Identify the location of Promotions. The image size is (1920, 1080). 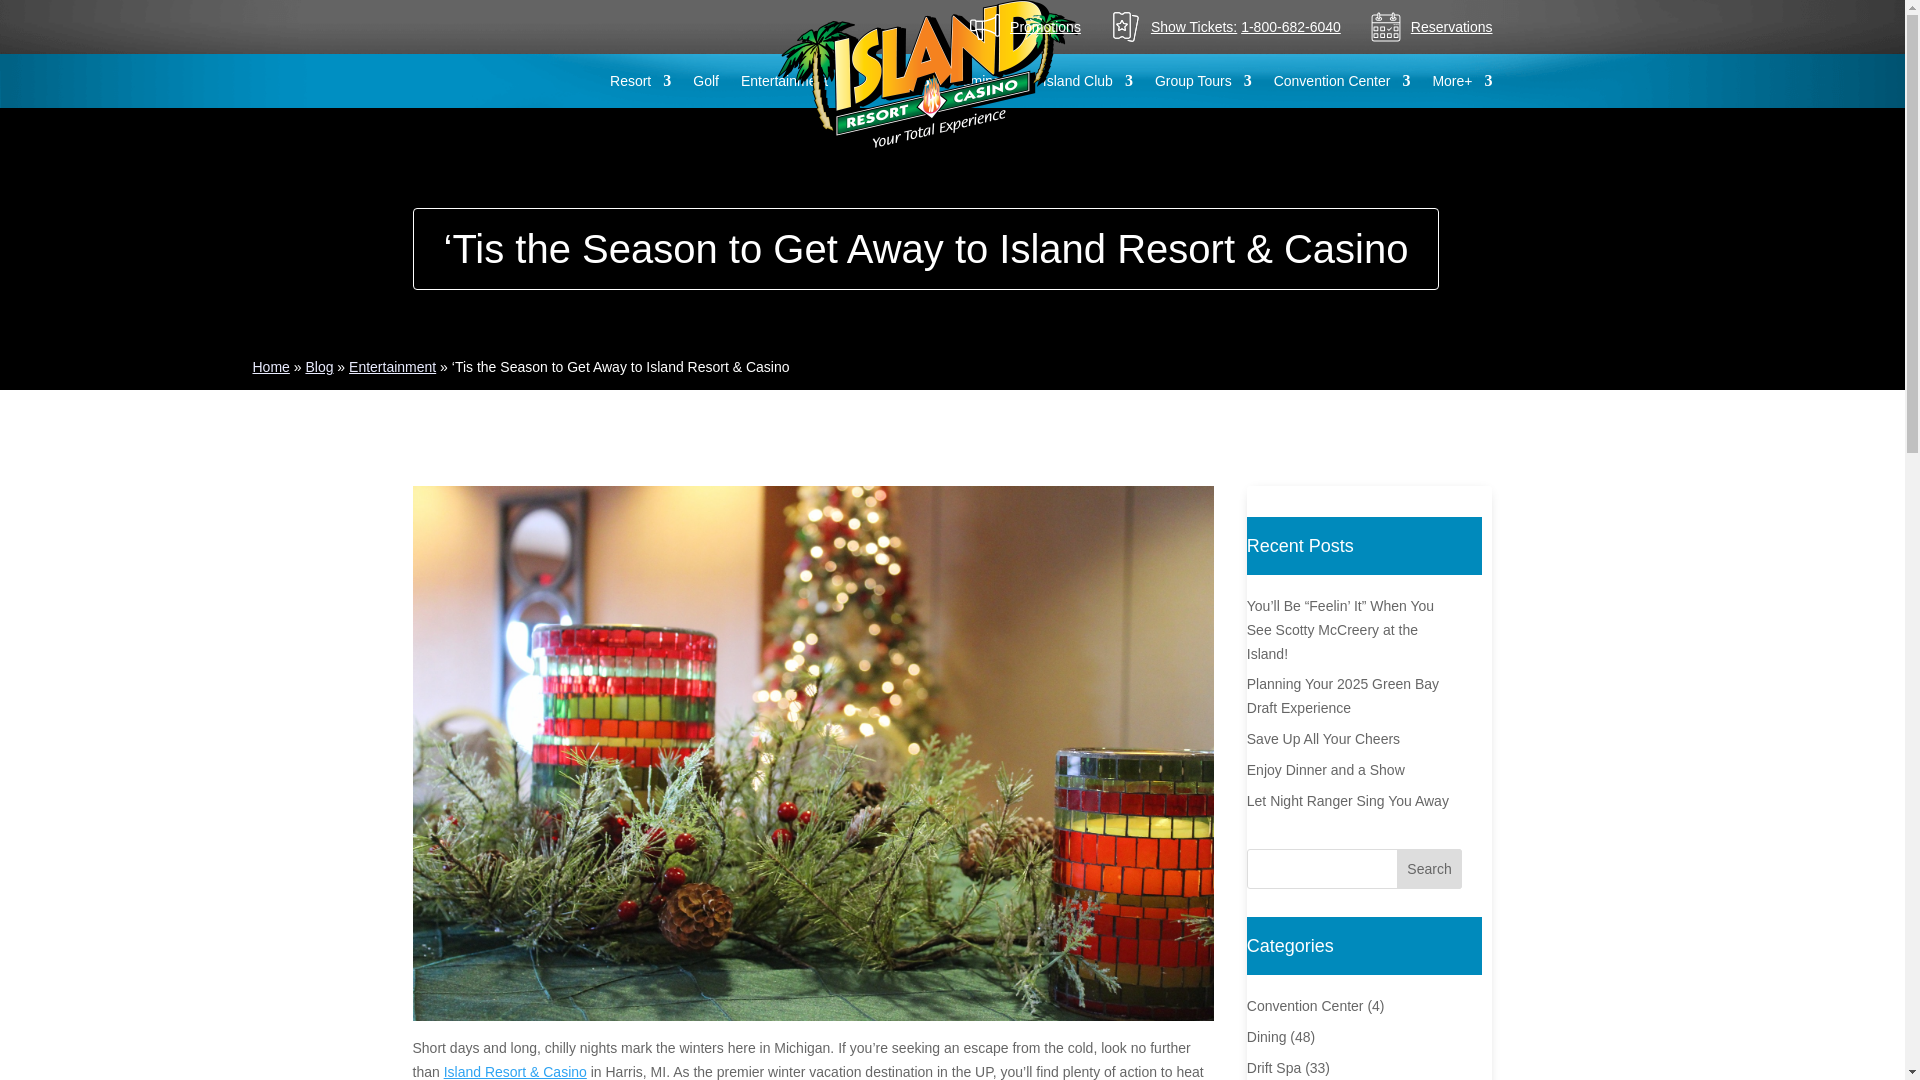
(1044, 26).